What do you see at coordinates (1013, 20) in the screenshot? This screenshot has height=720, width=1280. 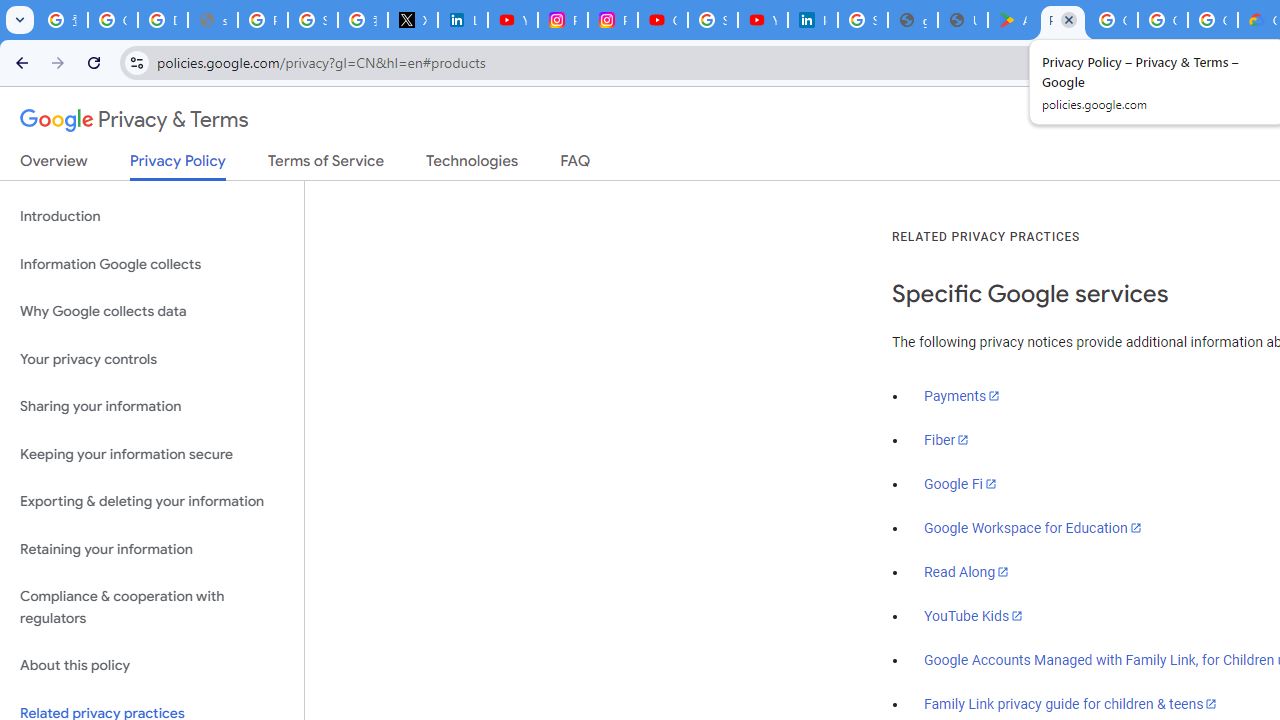 I see `Android Apps on Google Play` at bounding box center [1013, 20].